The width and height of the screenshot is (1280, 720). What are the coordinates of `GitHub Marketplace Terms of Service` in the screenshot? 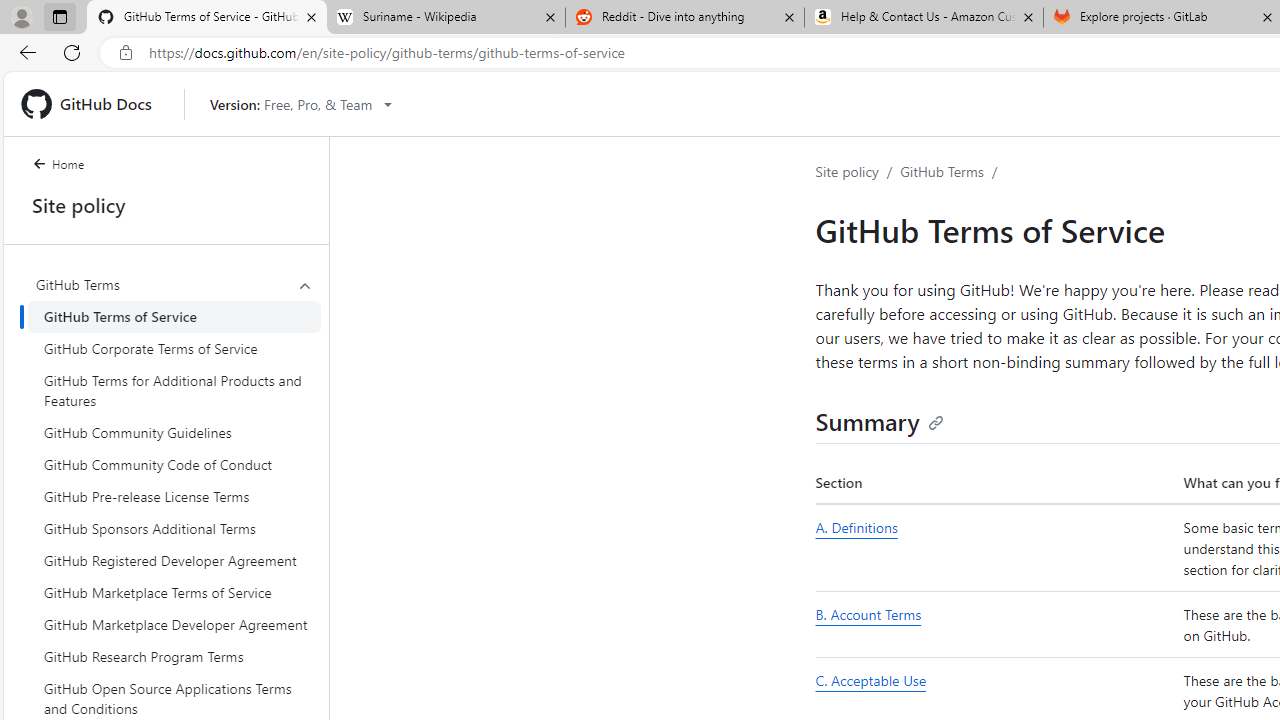 It's located at (174, 592).